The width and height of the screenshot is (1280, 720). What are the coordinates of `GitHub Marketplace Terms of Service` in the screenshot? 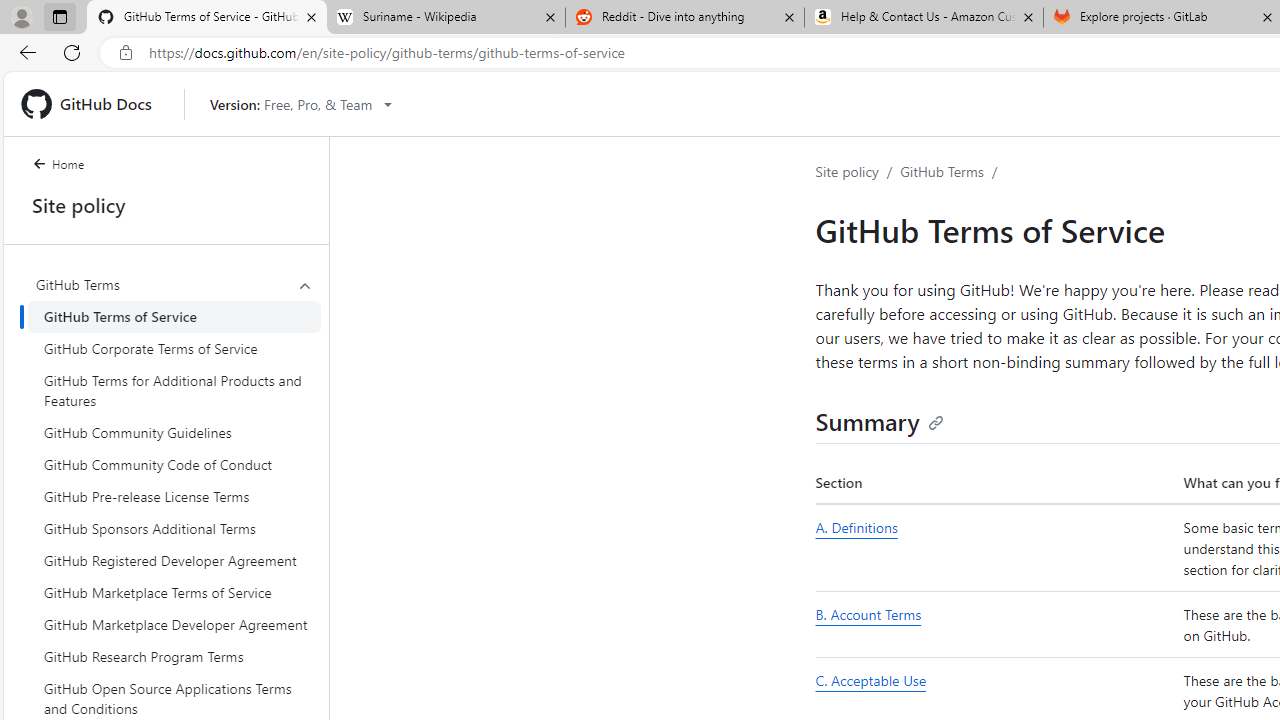 It's located at (174, 592).